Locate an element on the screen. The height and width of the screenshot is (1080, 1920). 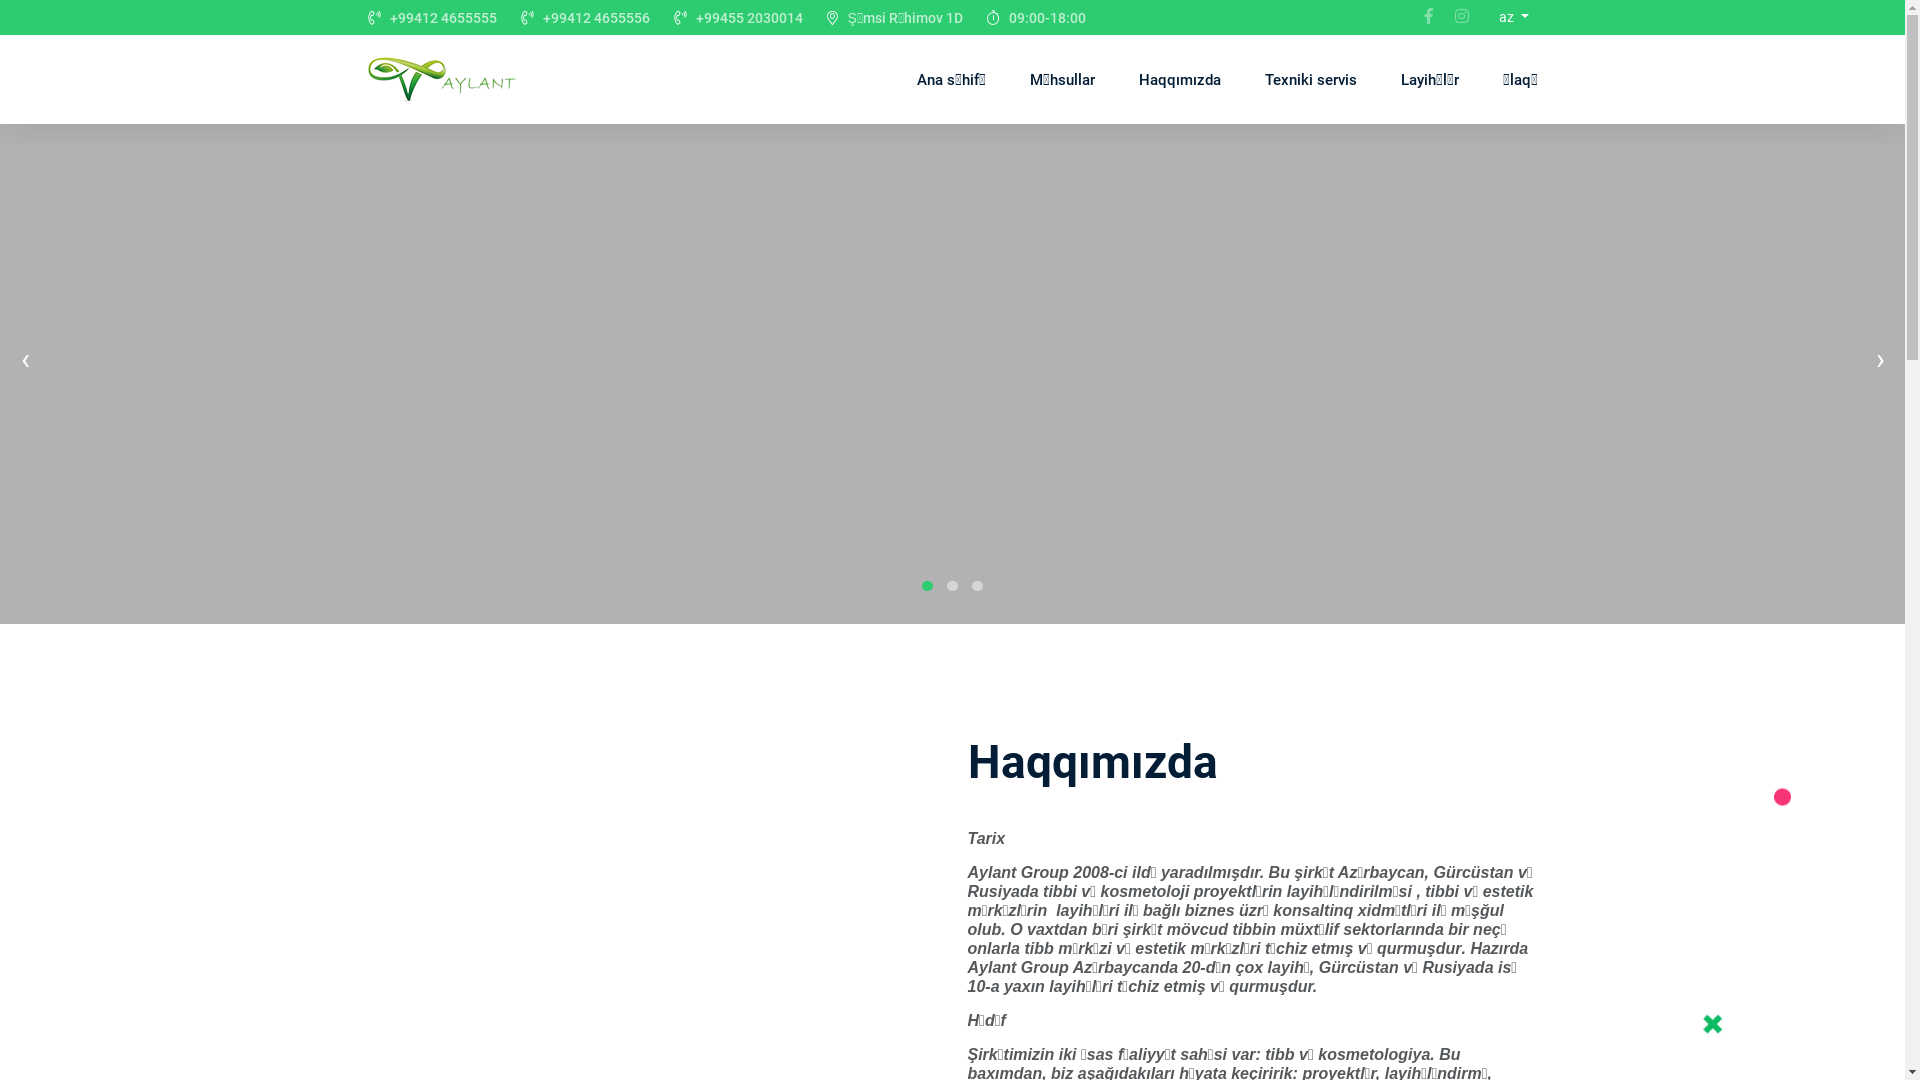
+99455 2030014 is located at coordinates (750, 18).